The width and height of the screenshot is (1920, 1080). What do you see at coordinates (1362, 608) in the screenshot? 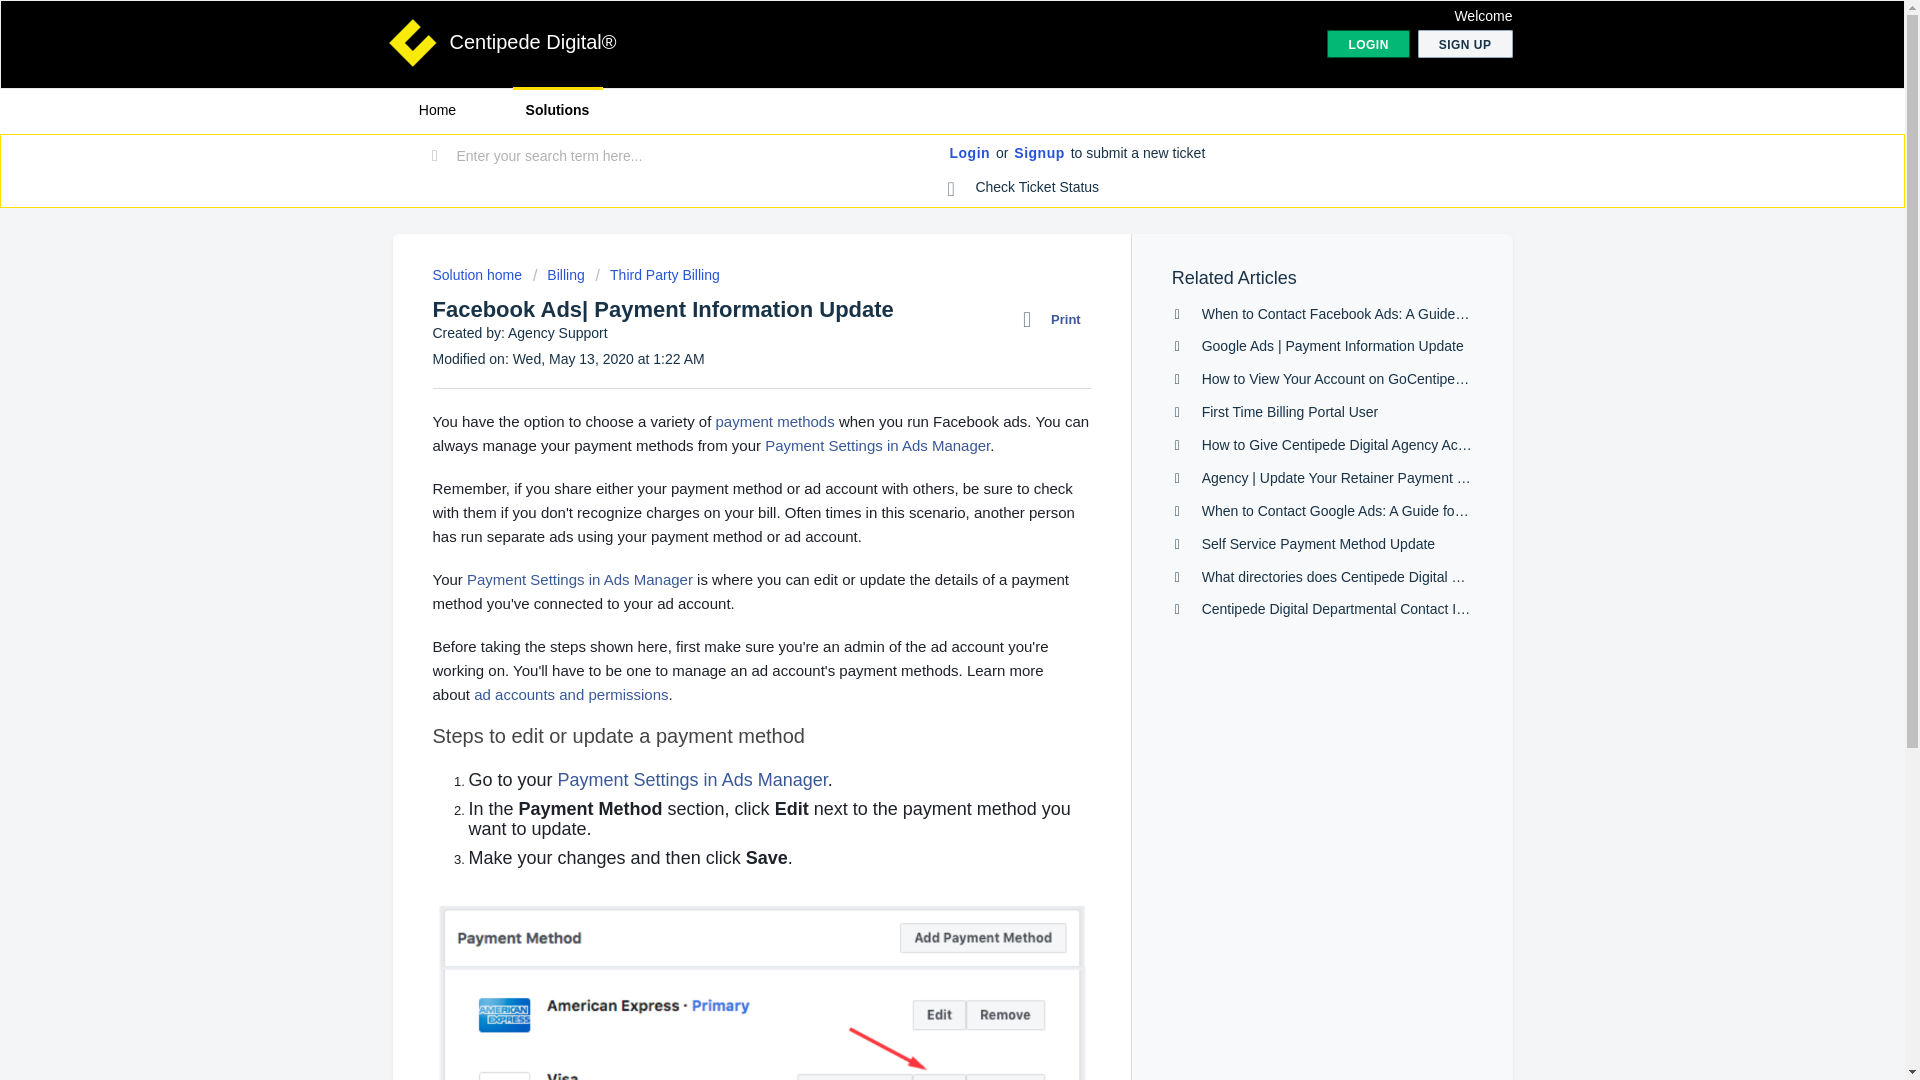
I see `Centipede Digital Departmental Contact Information` at bounding box center [1362, 608].